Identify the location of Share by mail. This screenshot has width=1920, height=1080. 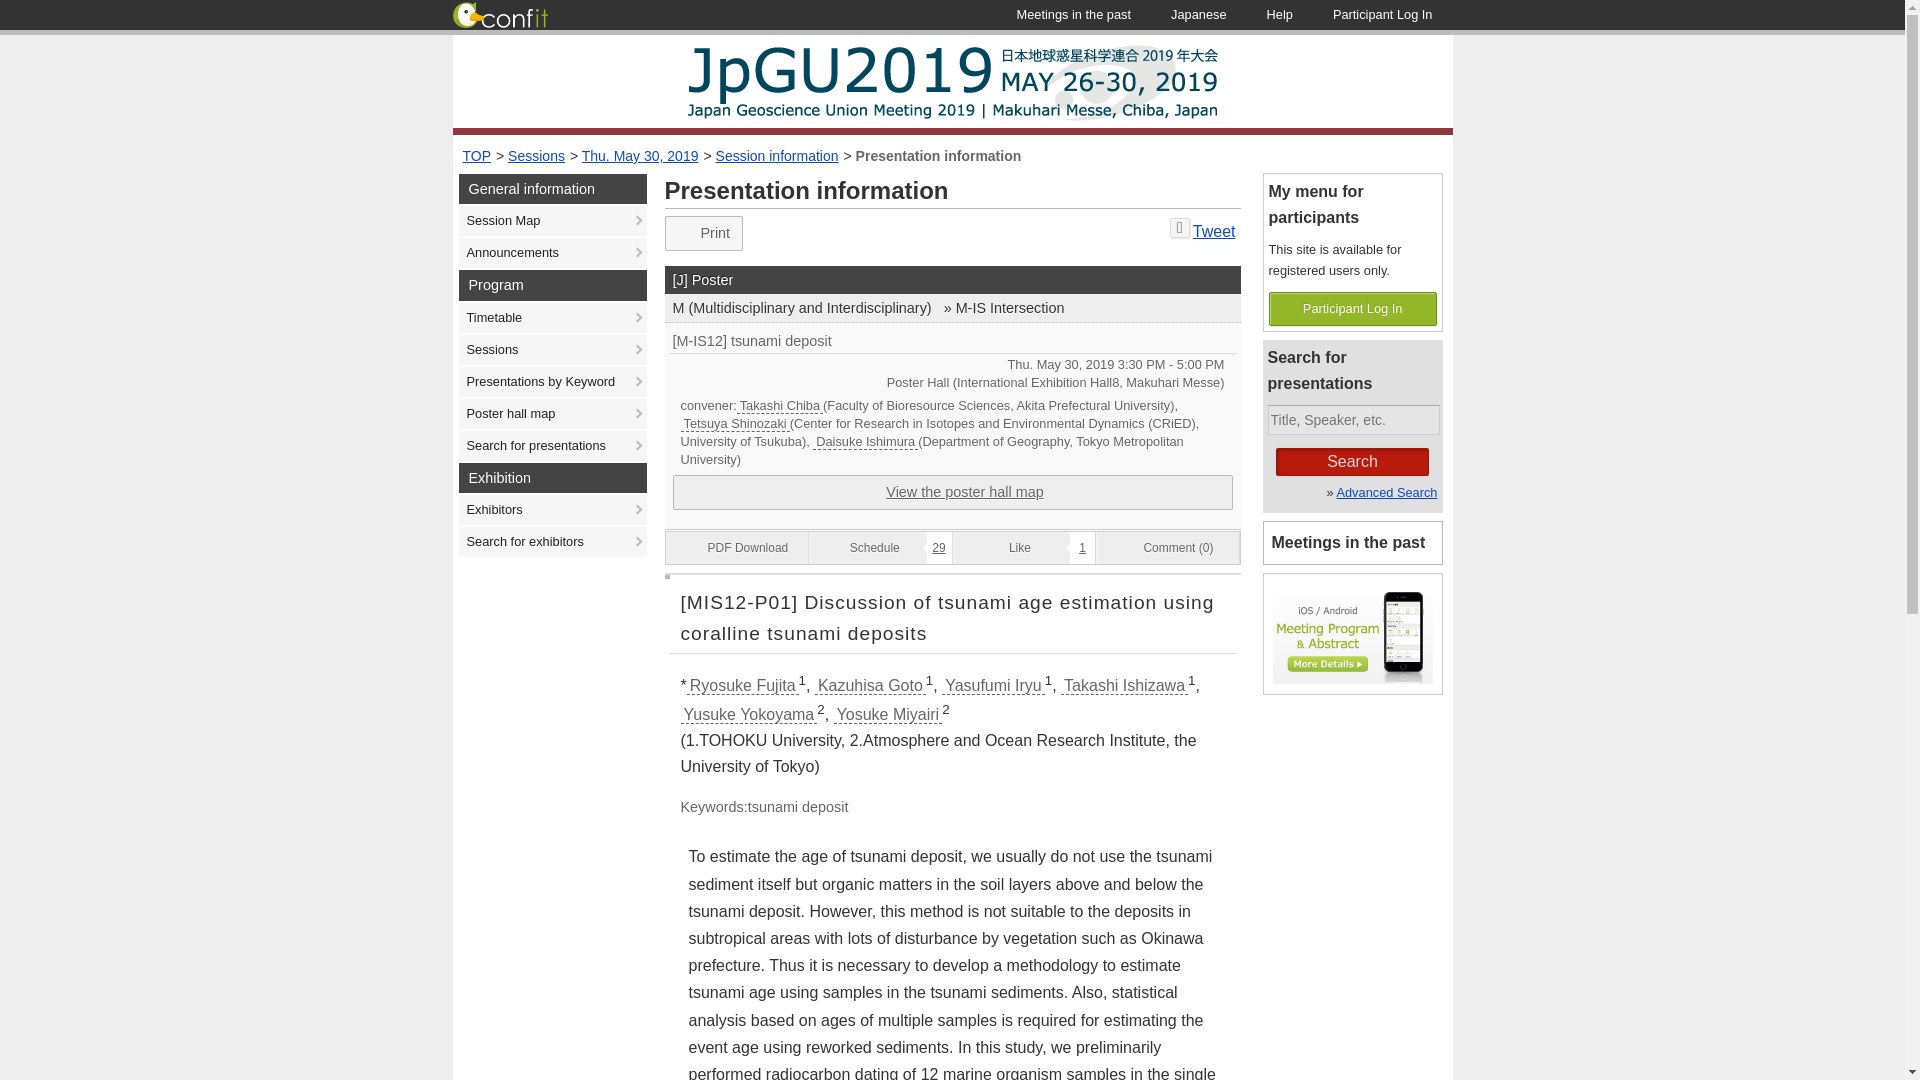
(1180, 228).